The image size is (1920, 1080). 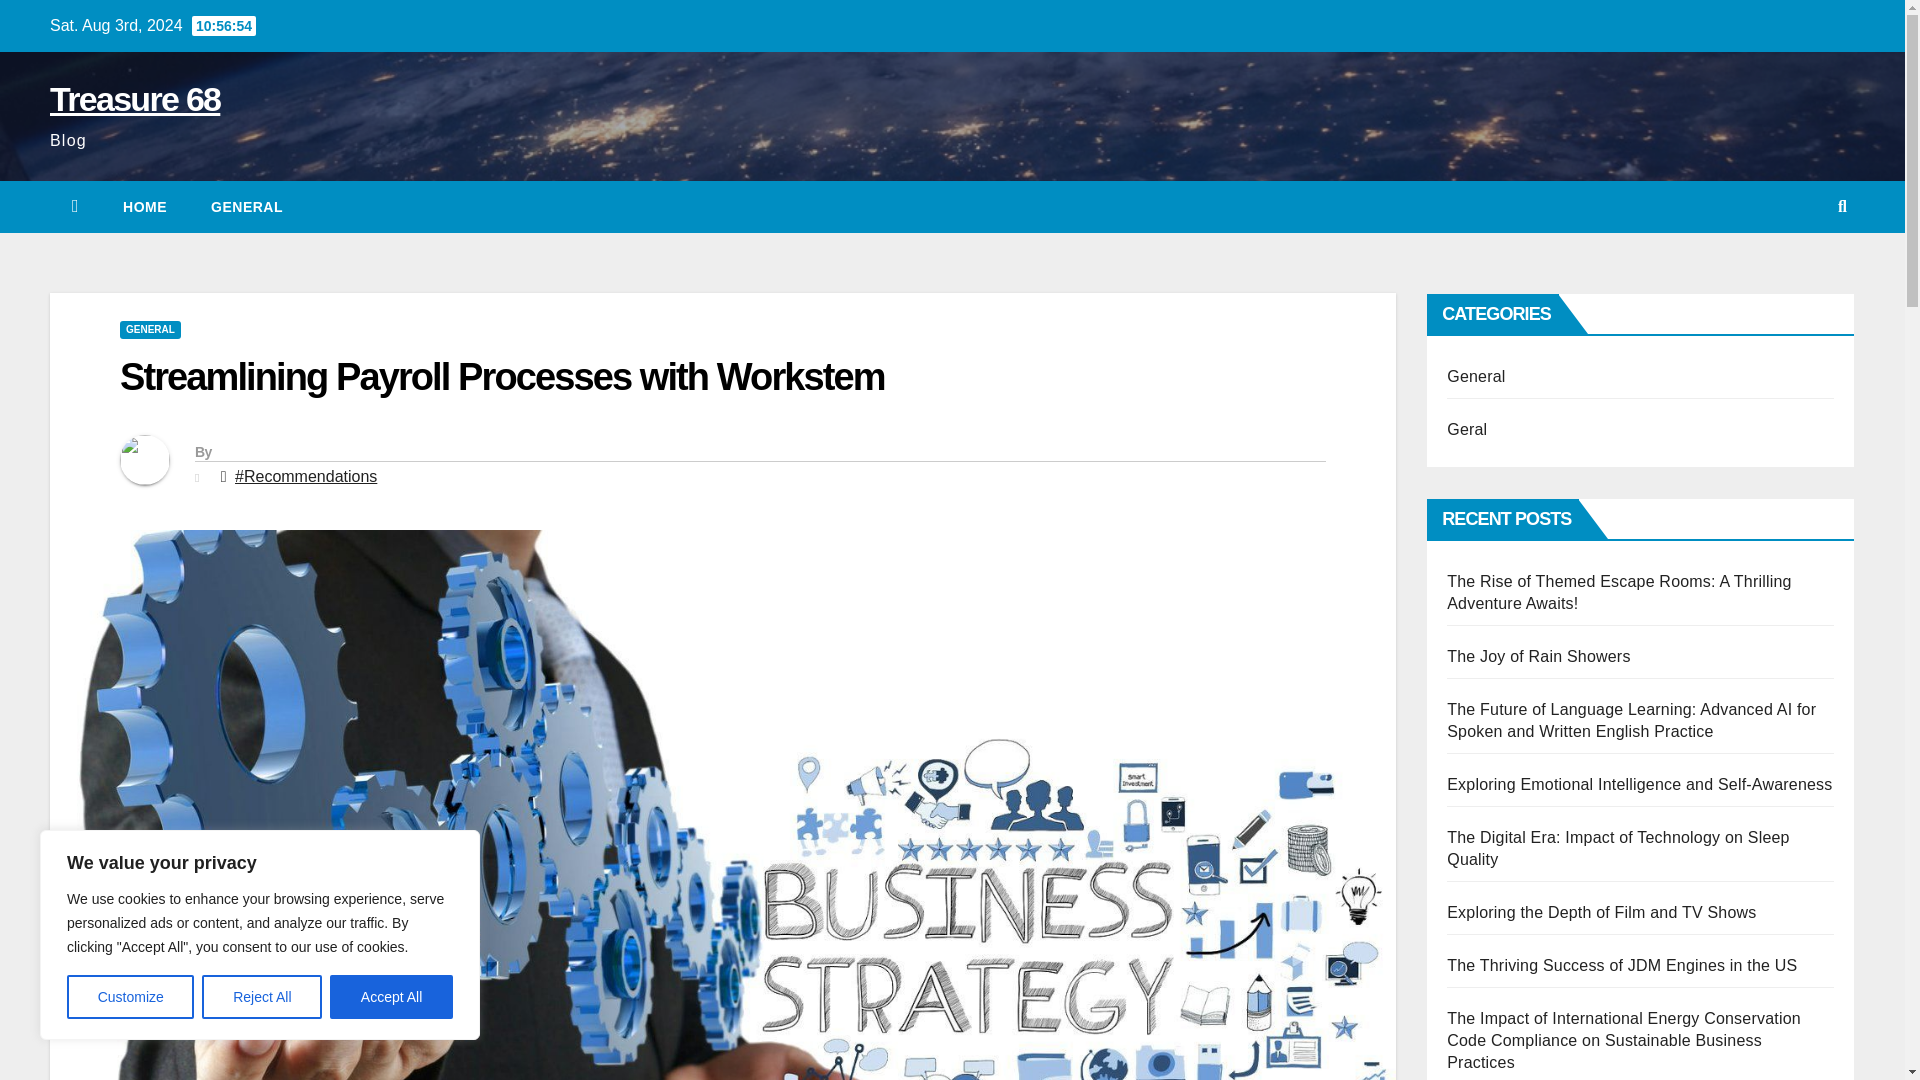 What do you see at coordinates (392, 997) in the screenshot?
I see `Accept All` at bounding box center [392, 997].